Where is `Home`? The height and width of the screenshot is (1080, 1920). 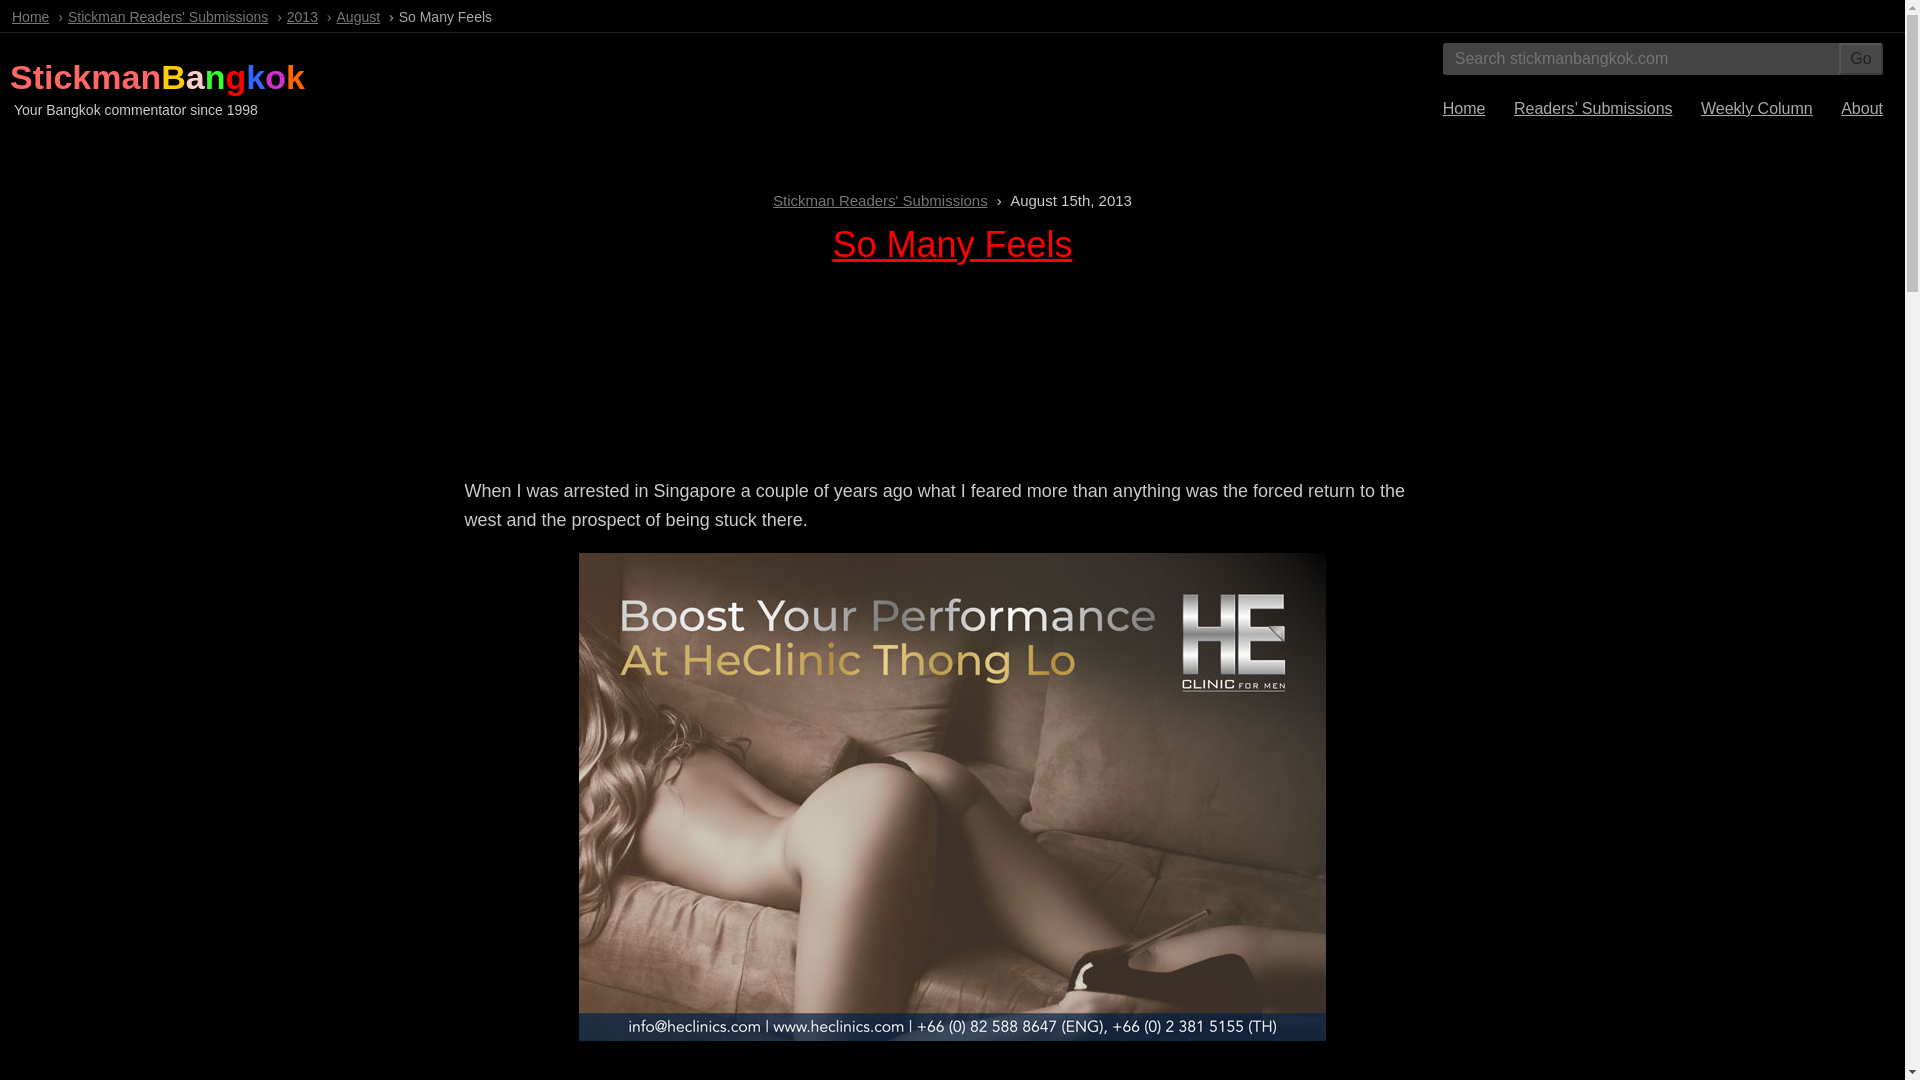
Home is located at coordinates (1464, 108).